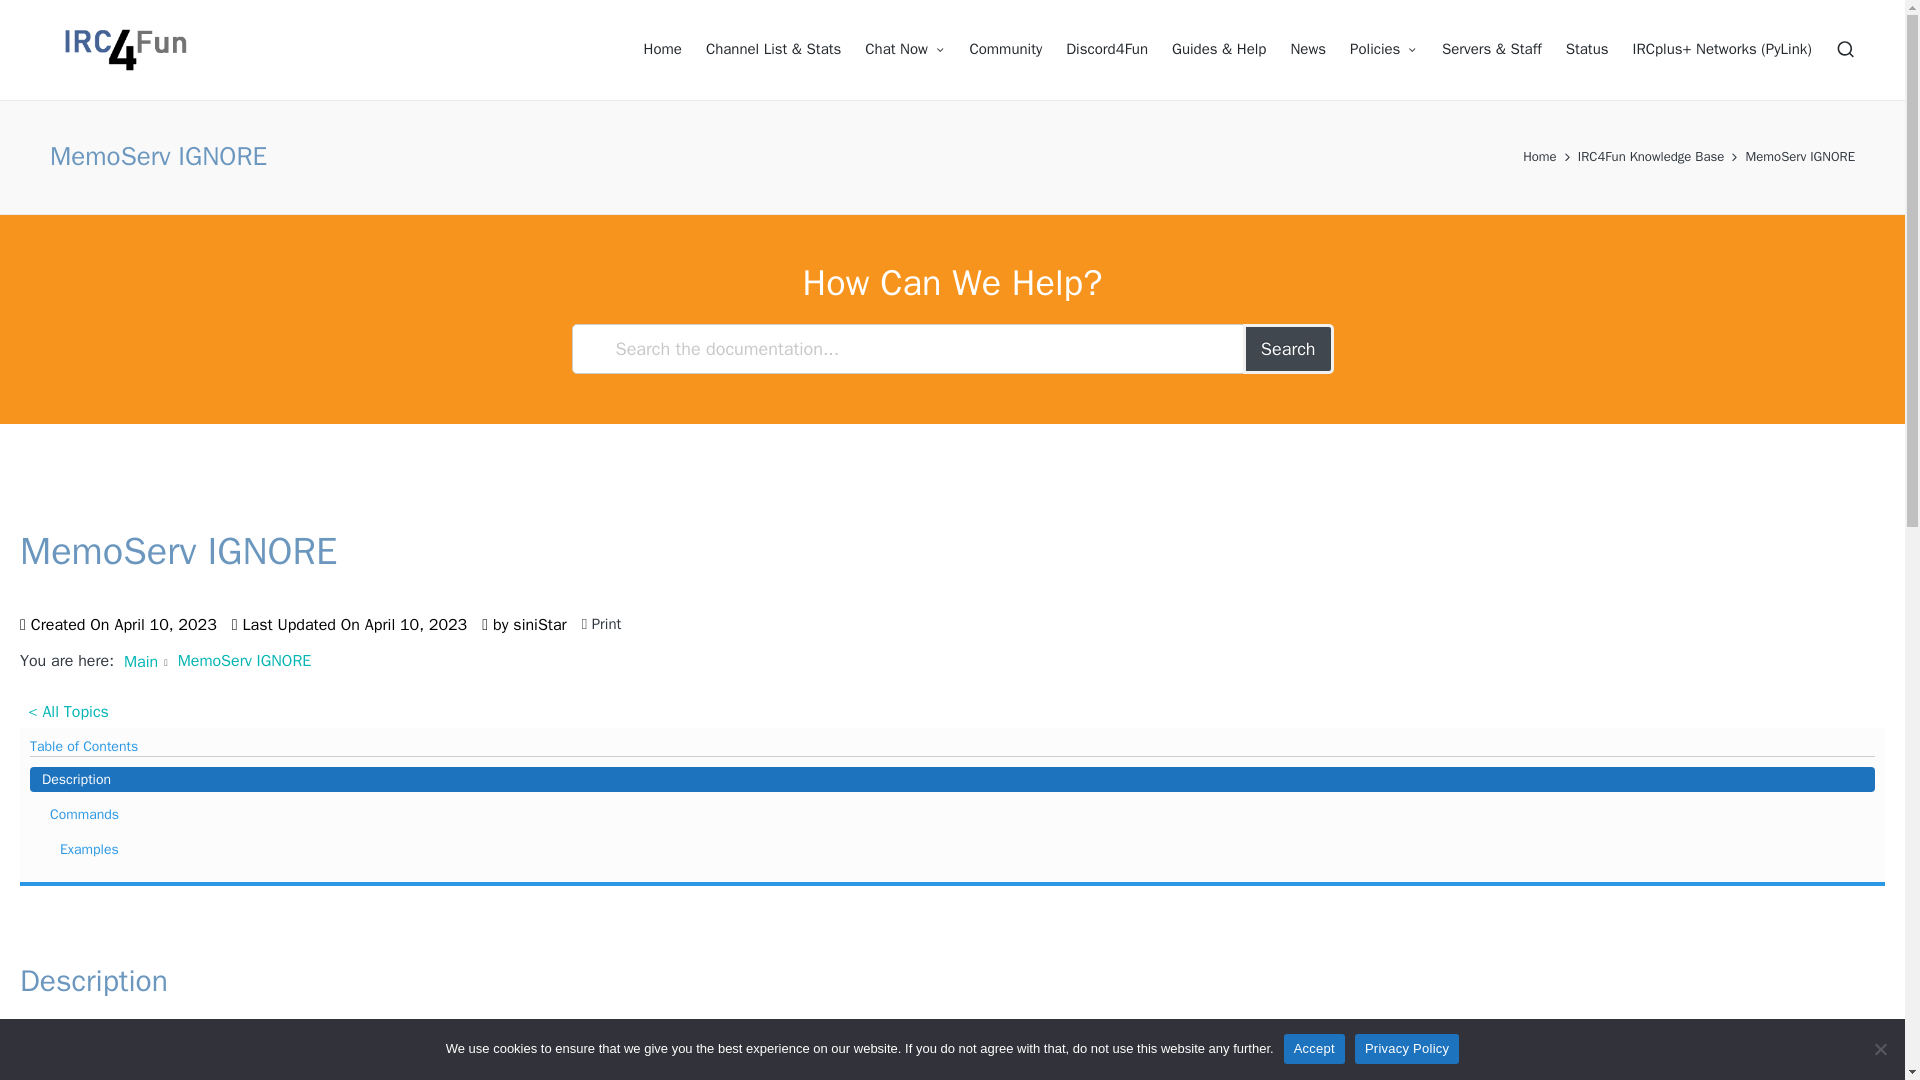 This screenshot has height=1080, width=1920. What do you see at coordinates (952, 849) in the screenshot?
I see `Examples` at bounding box center [952, 849].